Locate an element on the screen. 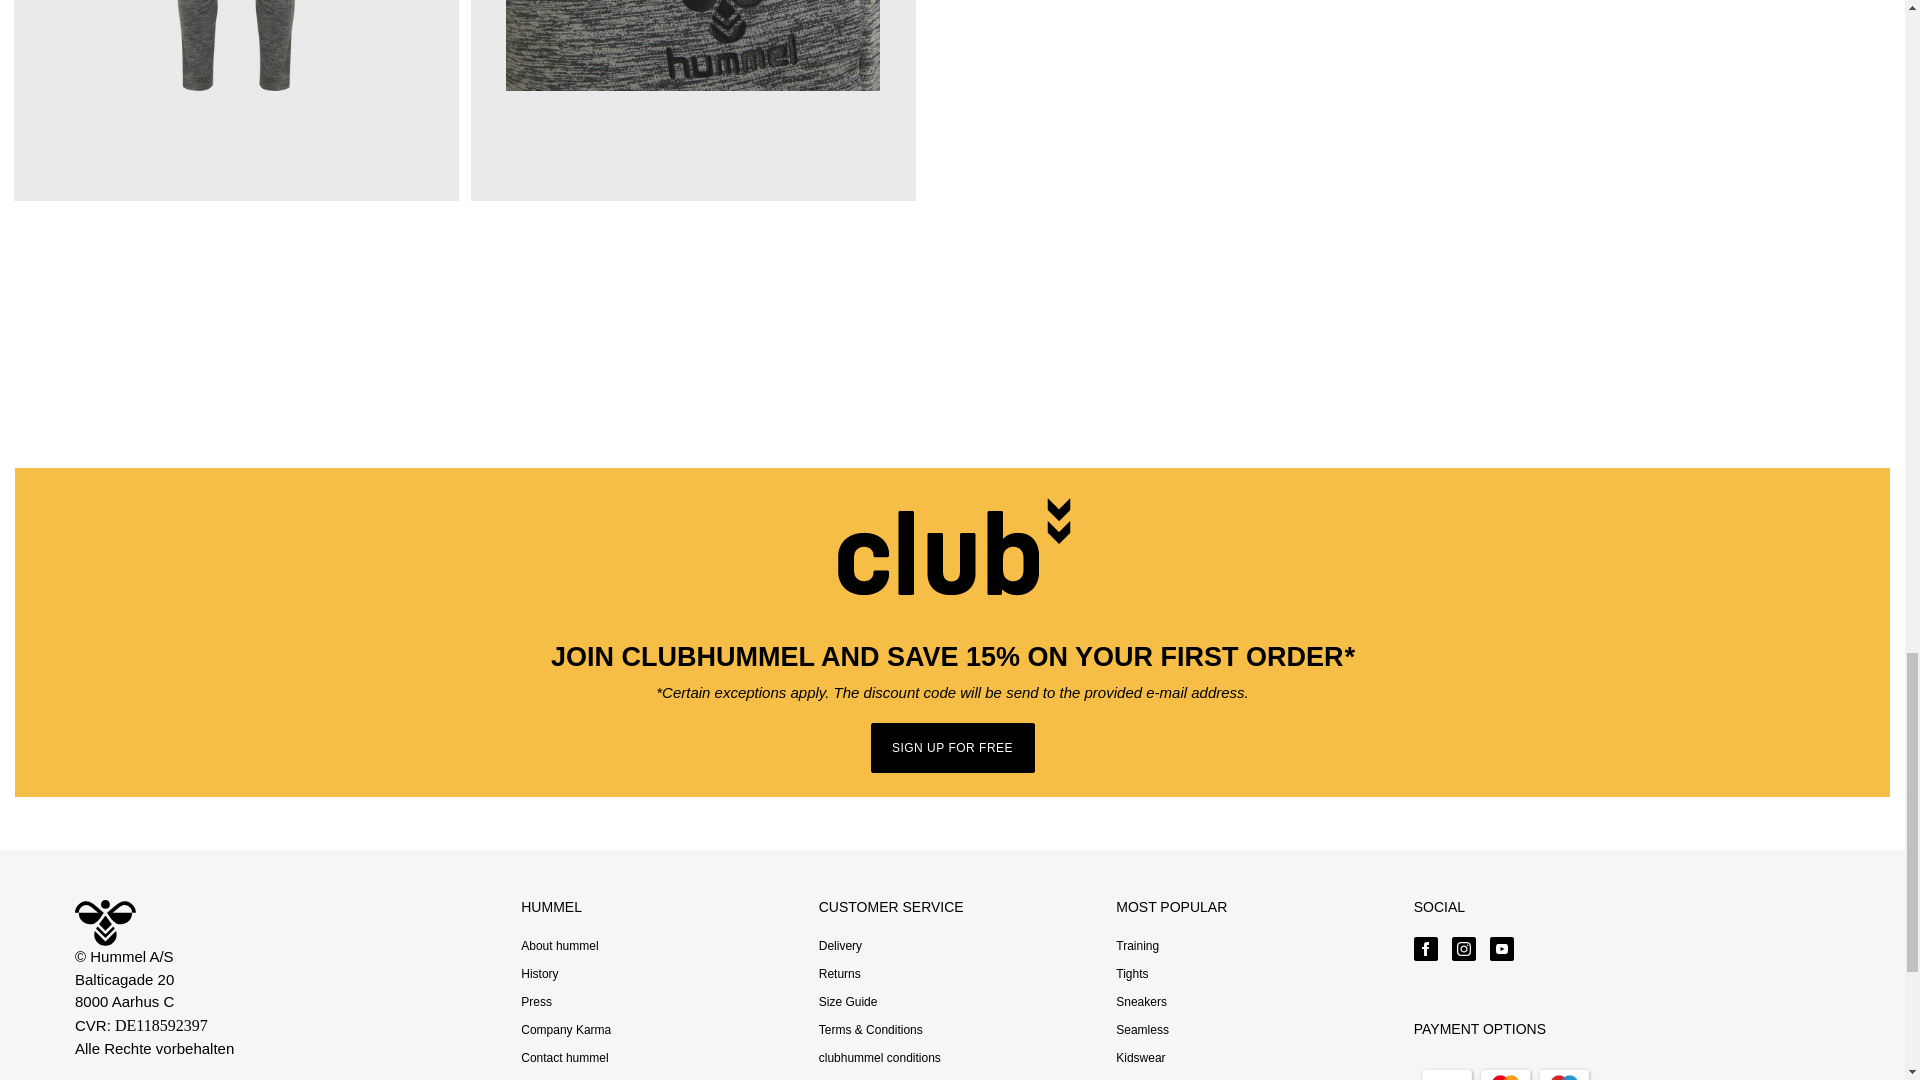 The width and height of the screenshot is (1920, 1080). Go to Contact is located at coordinates (564, 1057).